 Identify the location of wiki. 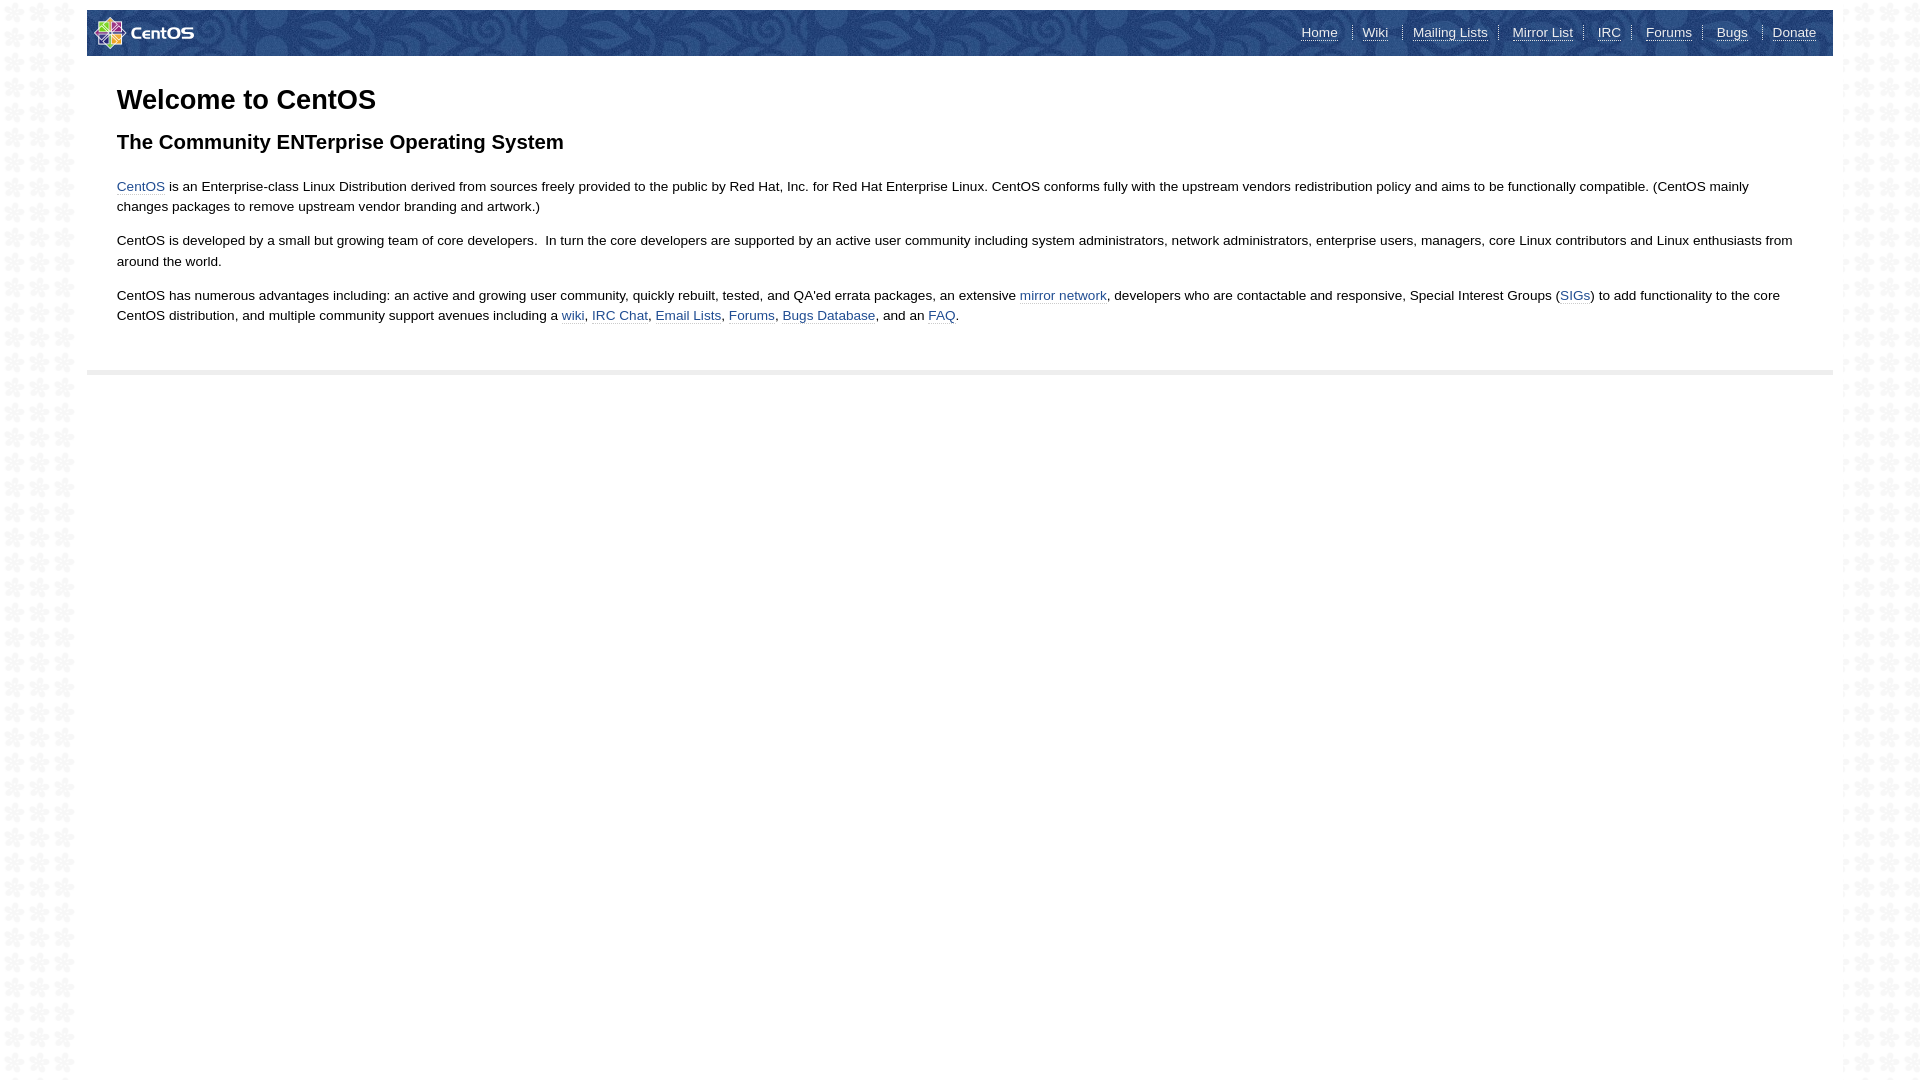
(574, 316).